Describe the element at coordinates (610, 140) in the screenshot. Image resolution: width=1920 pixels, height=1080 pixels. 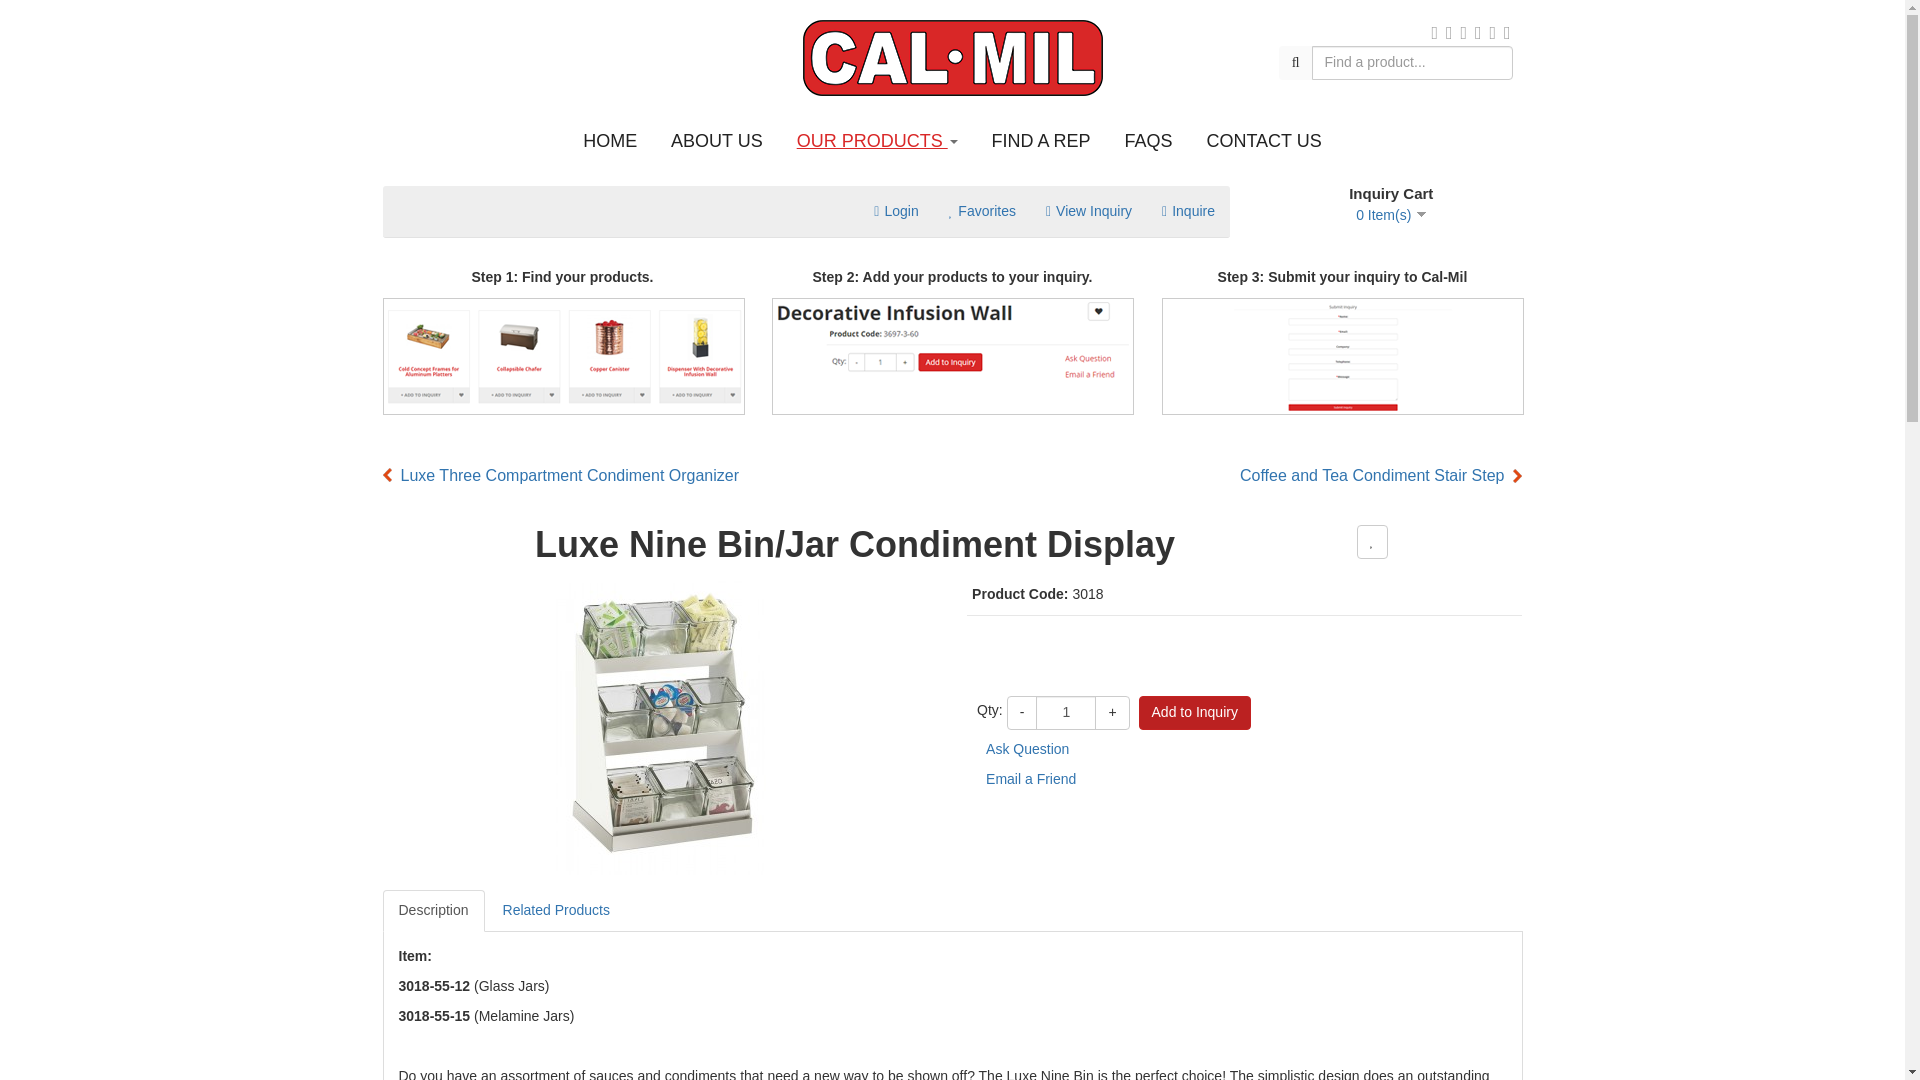
I see `HOME` at that location.